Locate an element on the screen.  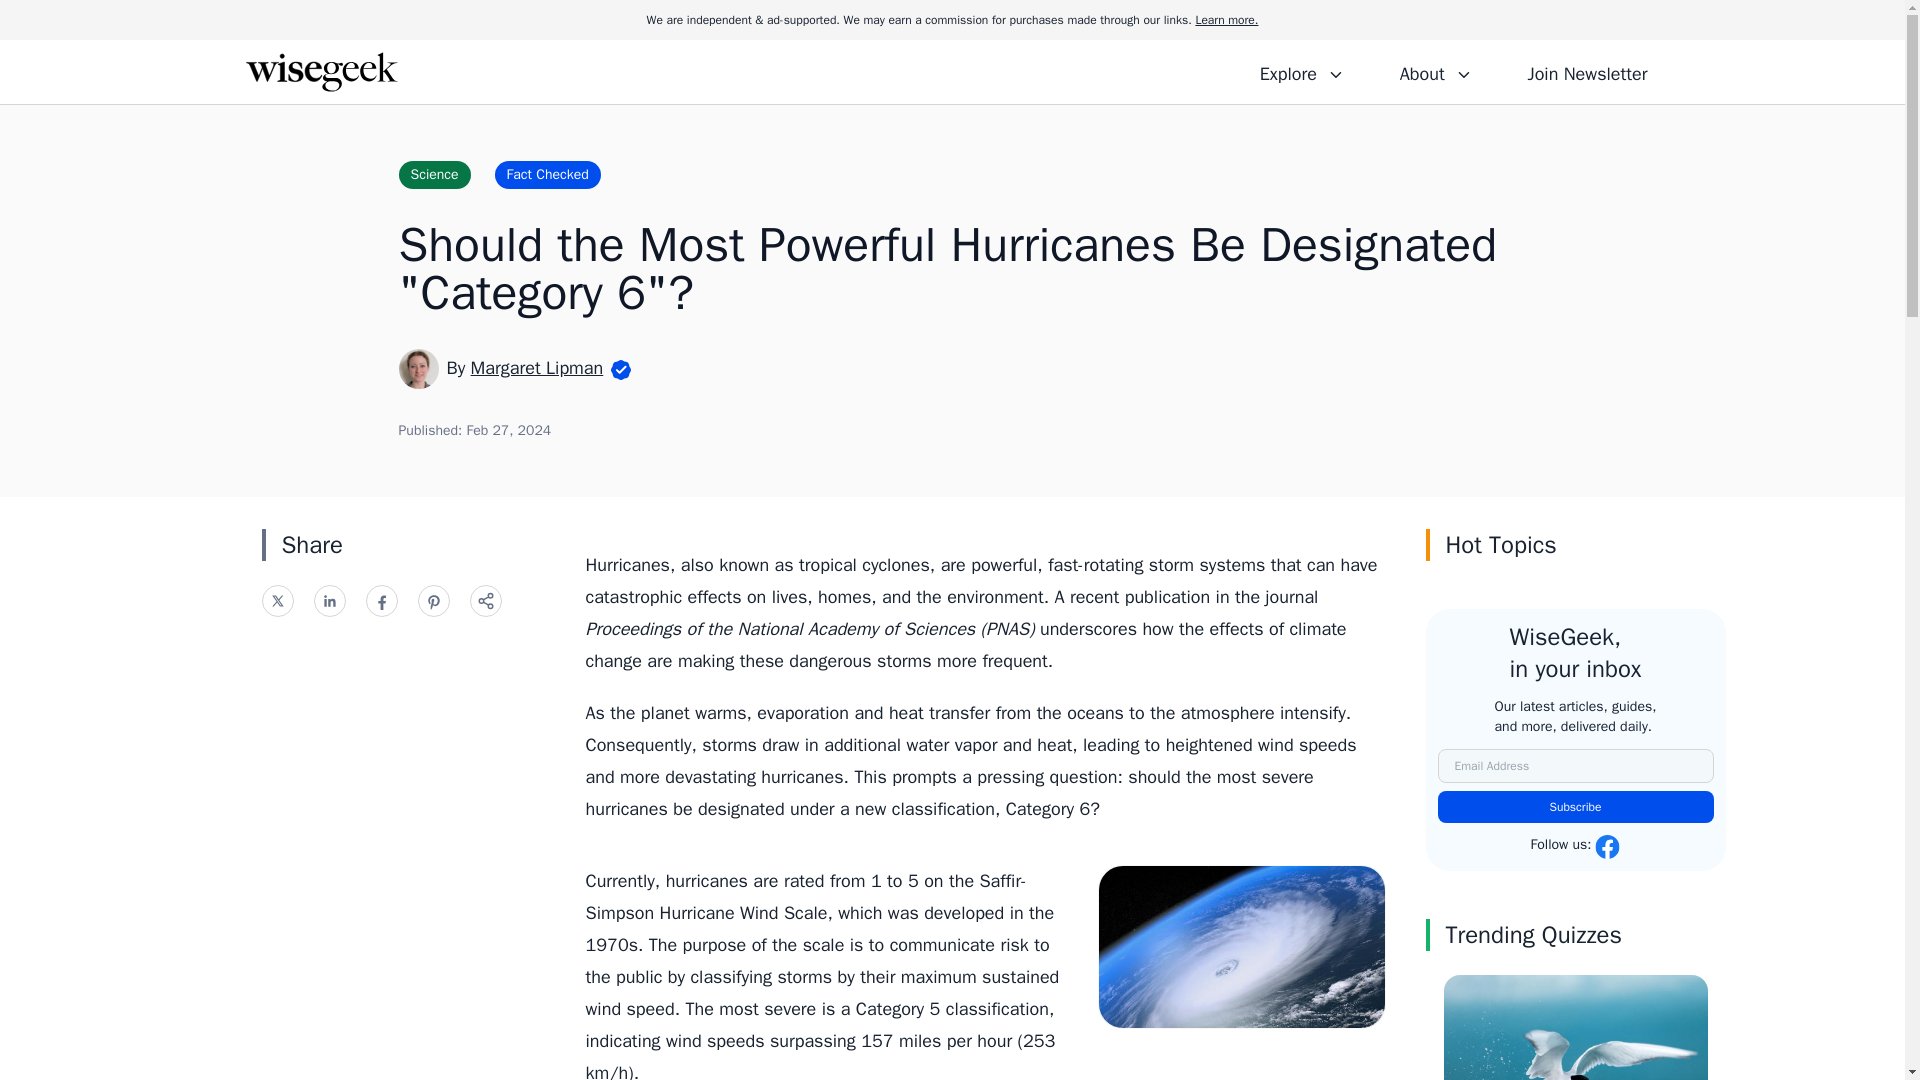
Explore is located at coordinates (1302, 71).